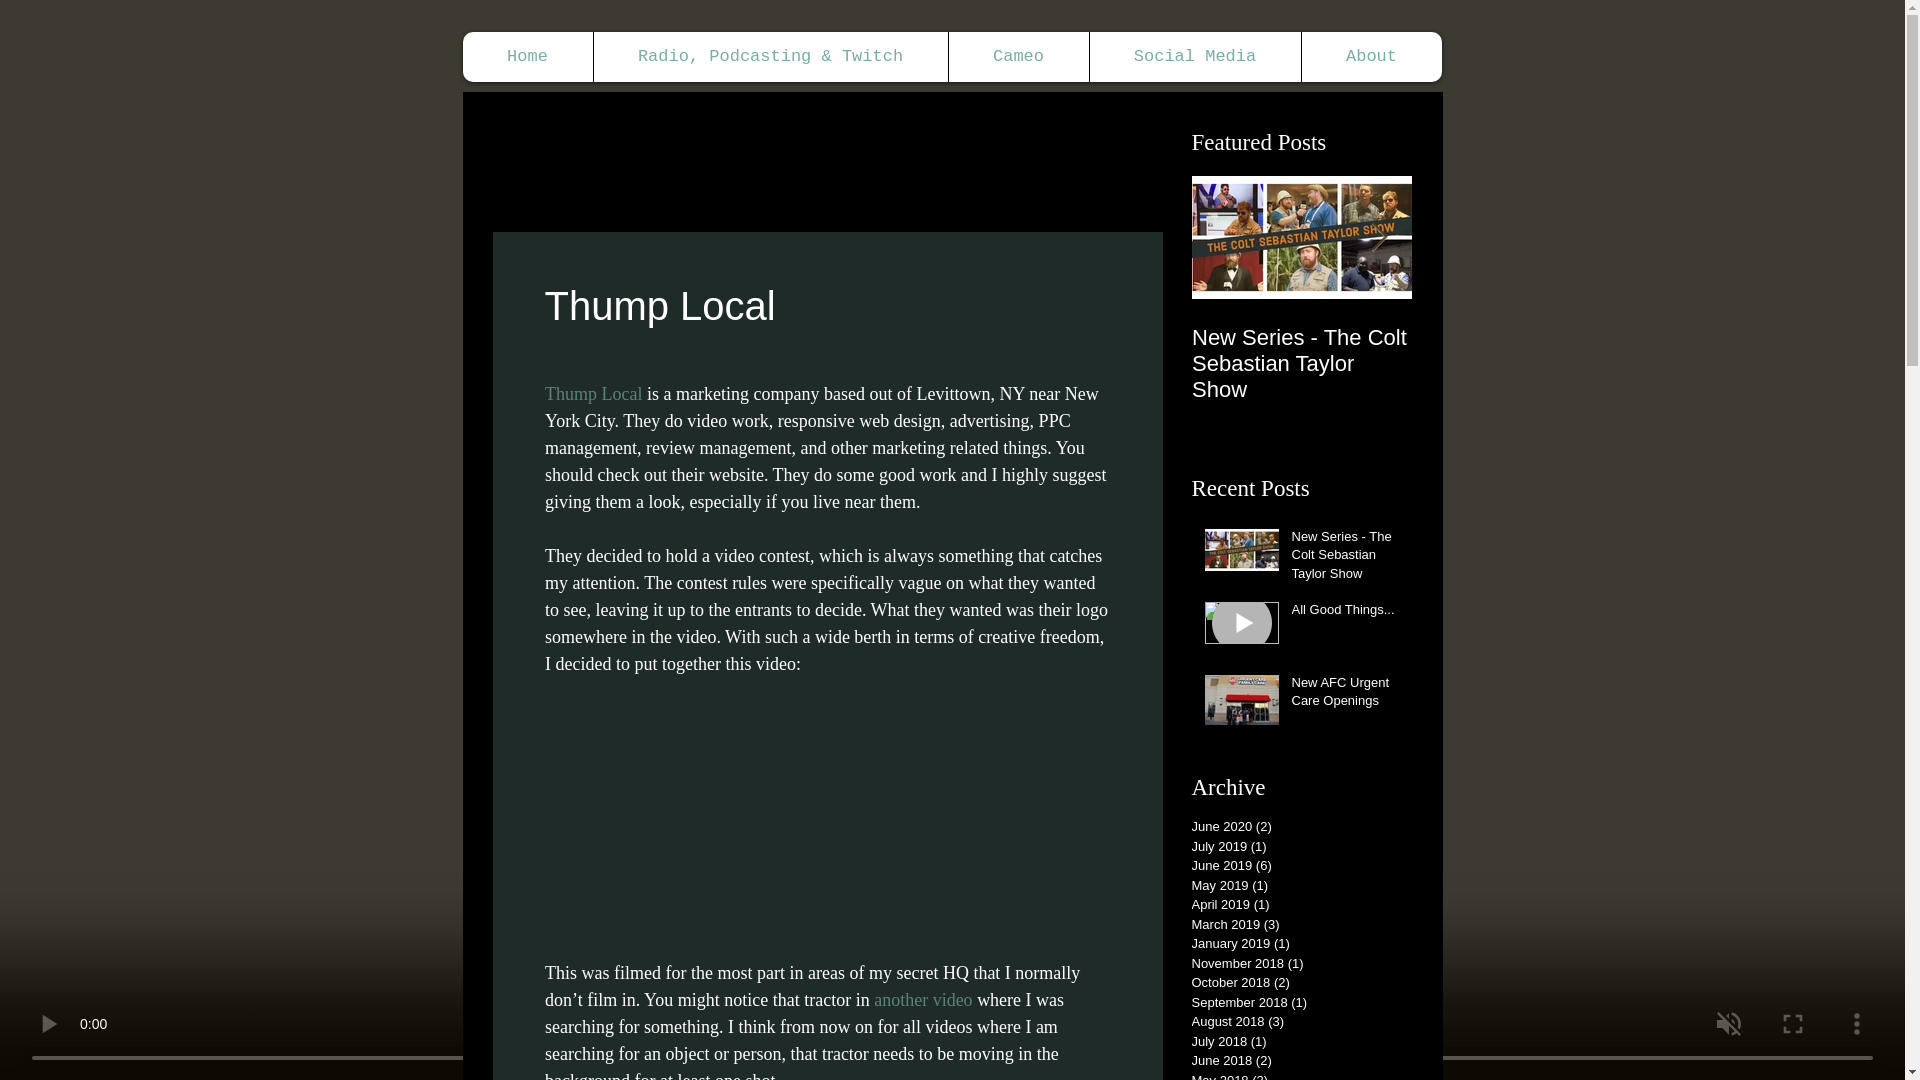 The width and height of the screenshot is (1920, 1080). What do you see at coordinates (1346, 696) in the screenshot?
I see `New AFC Urgent Care Openings` at bounding box center [1346, 696].